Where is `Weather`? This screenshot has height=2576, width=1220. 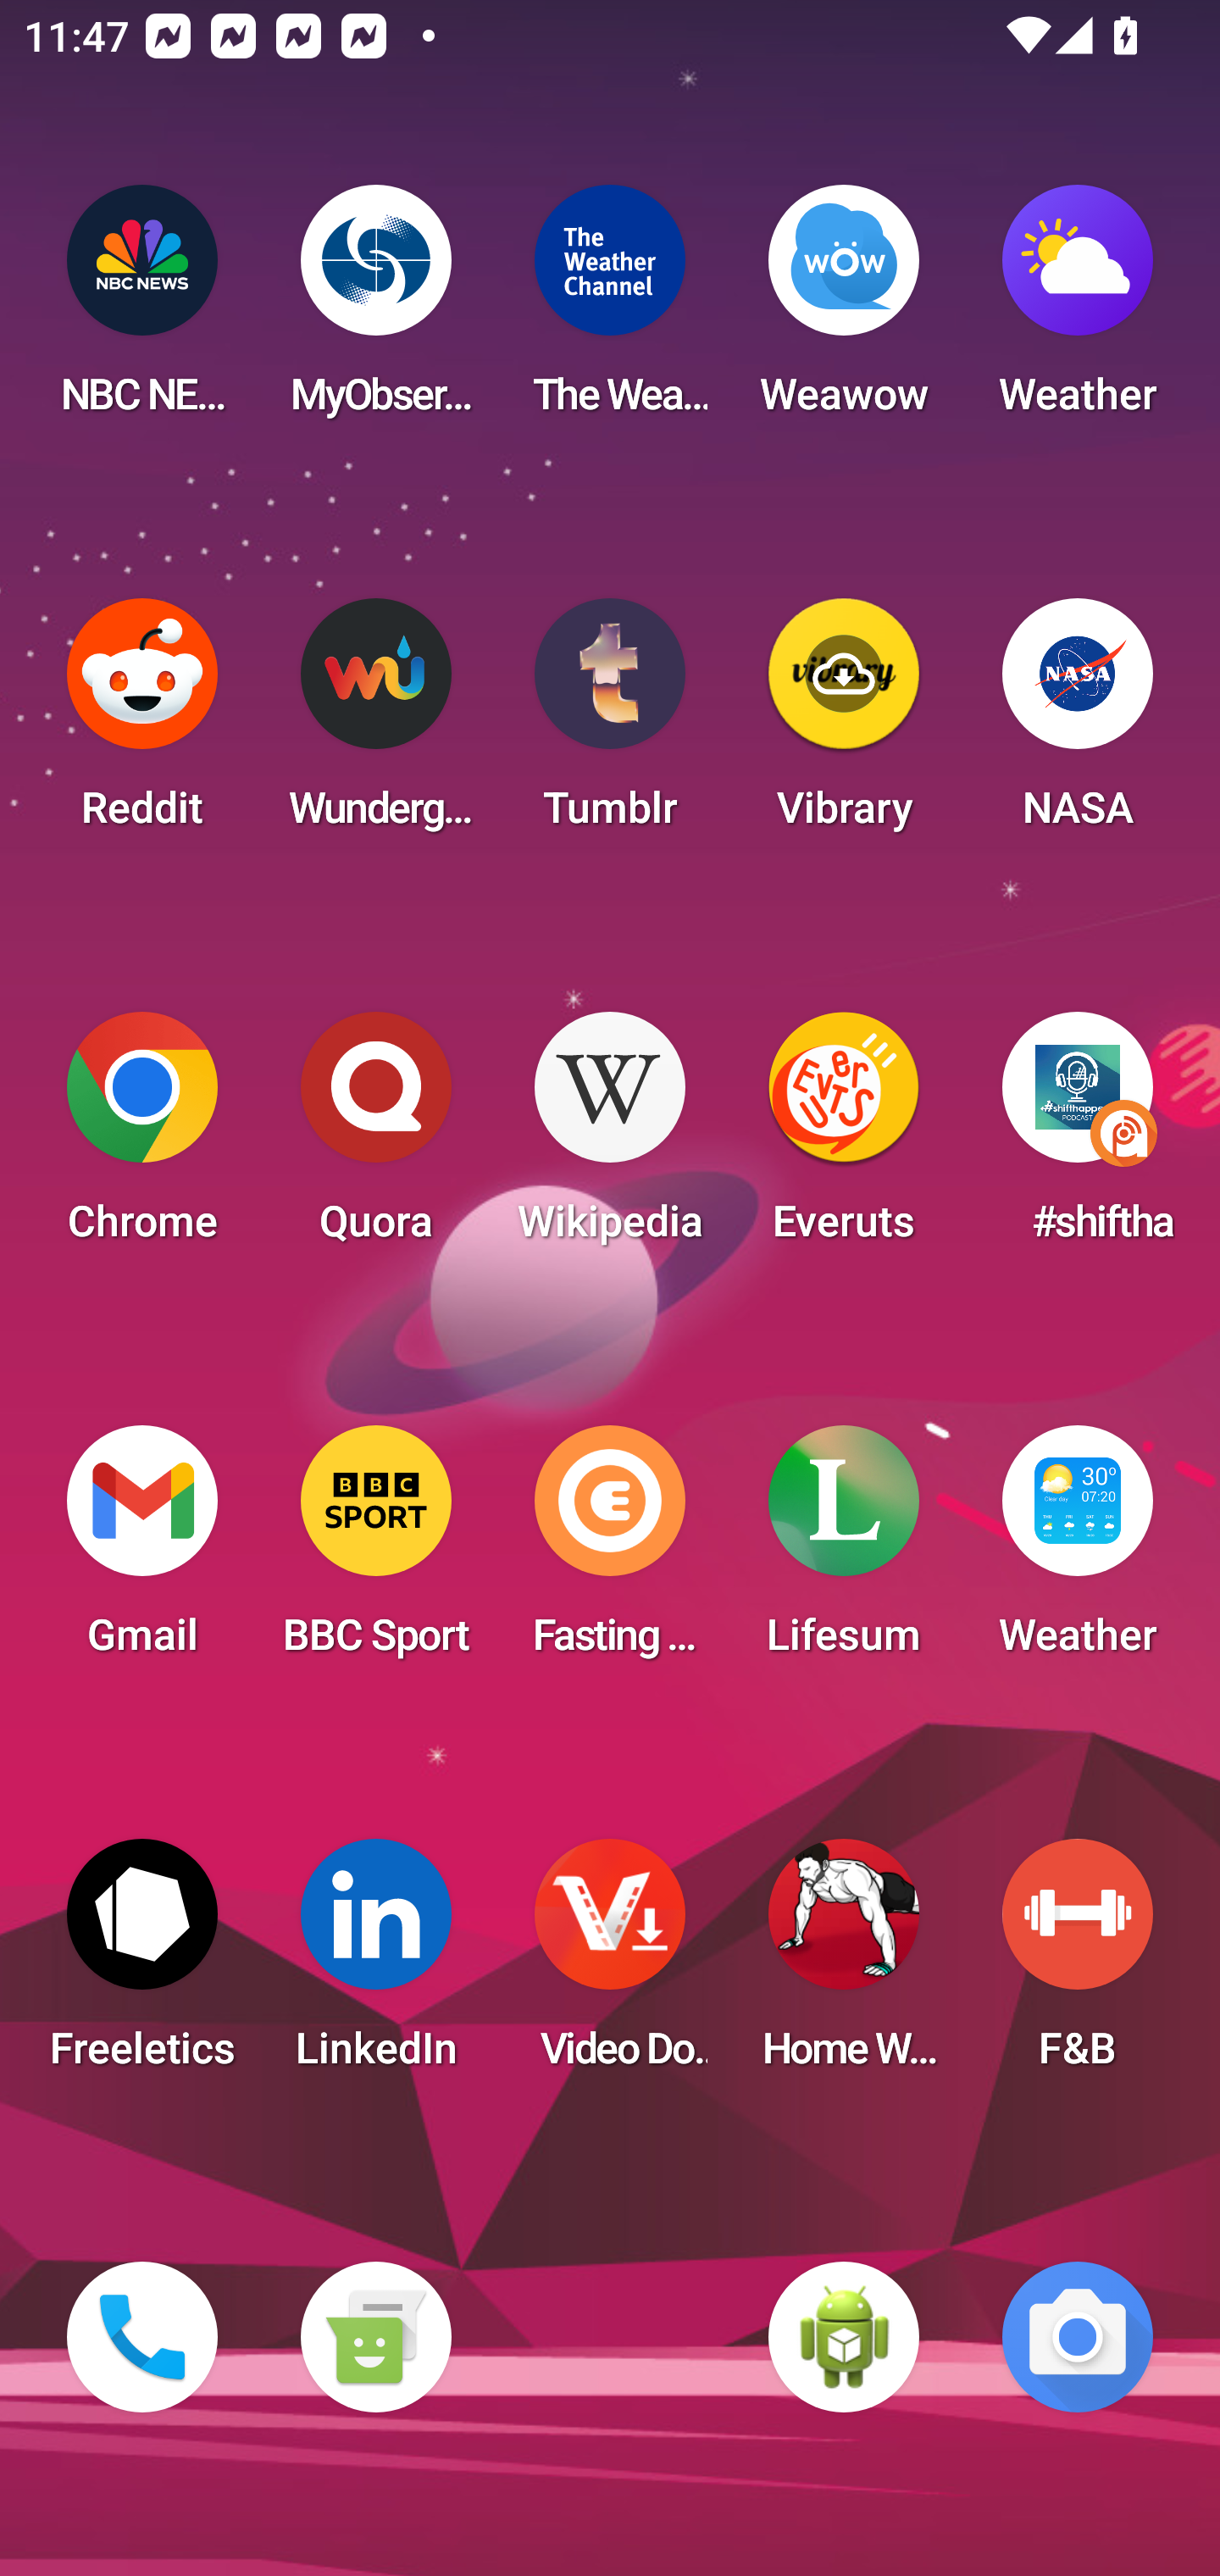 Weather is located at coordinates (1078, 1551).